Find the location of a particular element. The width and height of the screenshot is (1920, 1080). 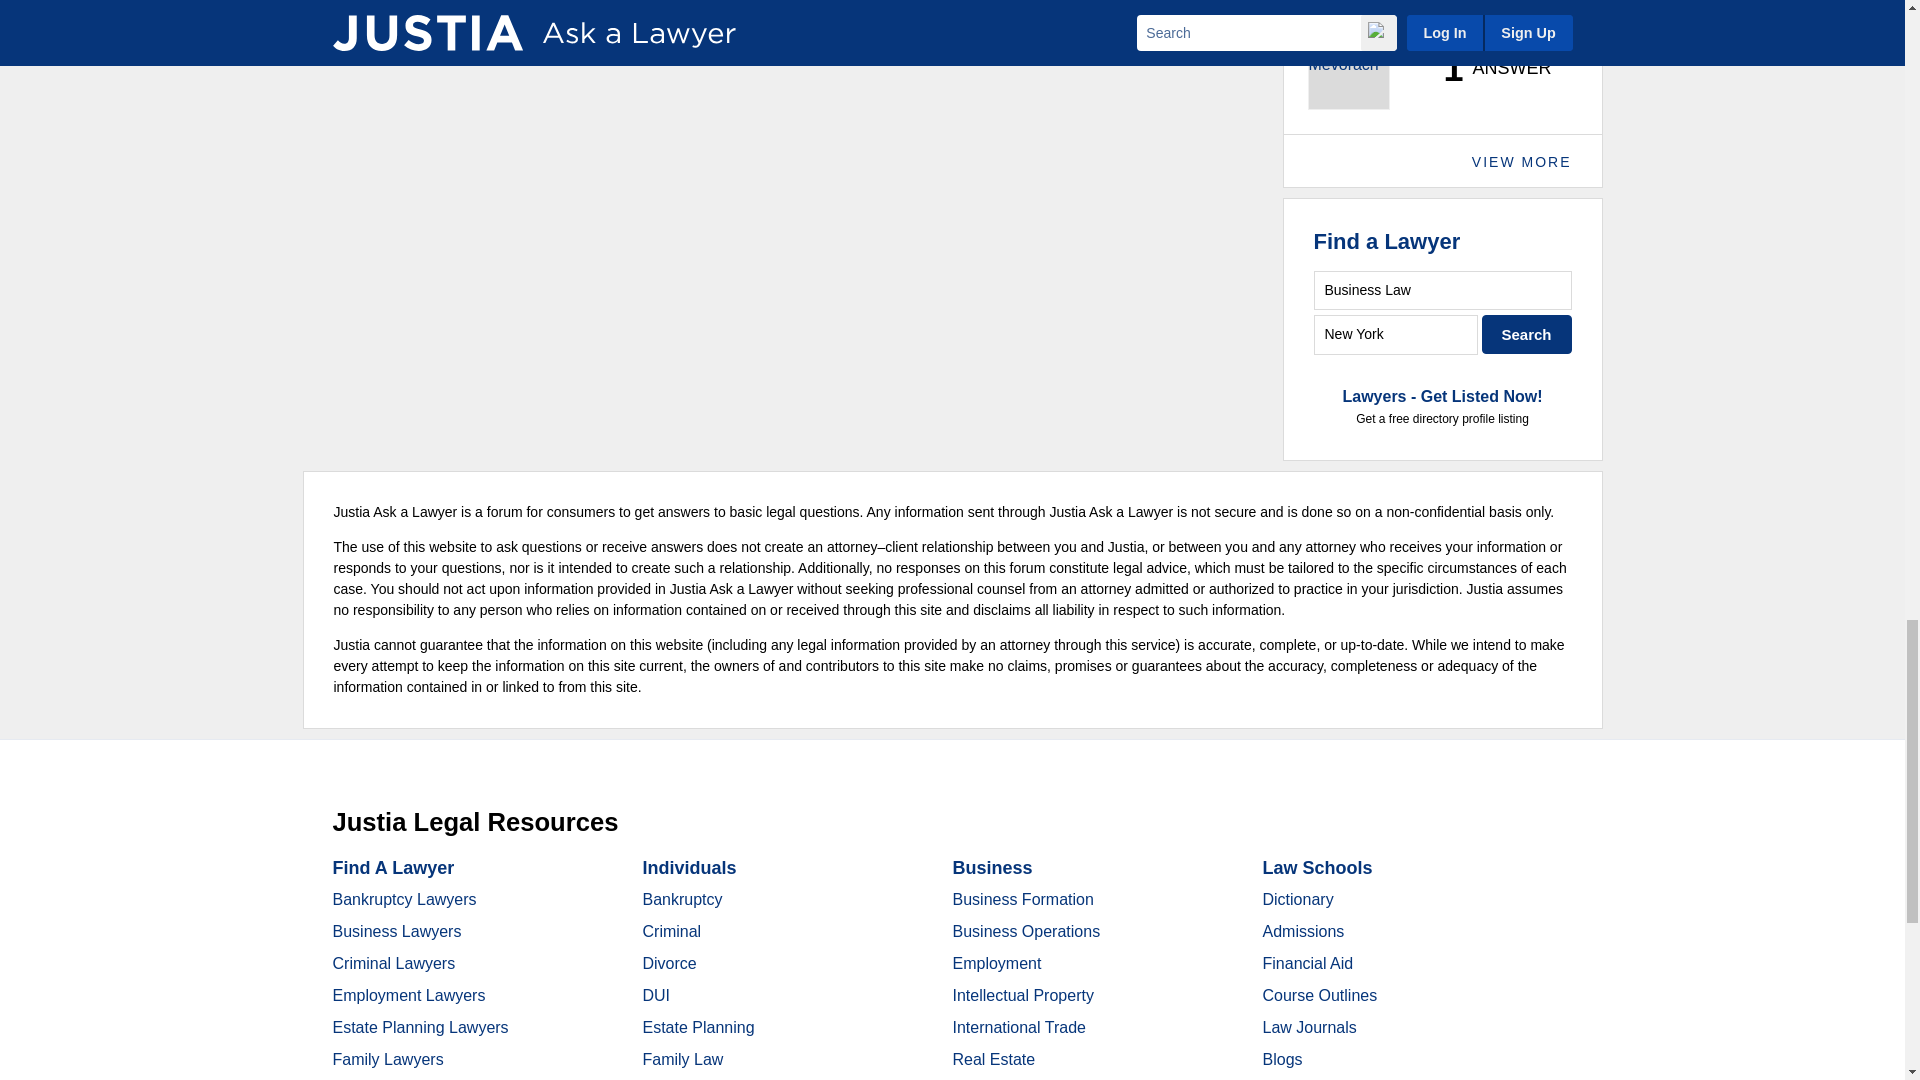

Ask a Lawyer - Leaderboard - Lawyer Stats is located at coordinates (1486, 68).